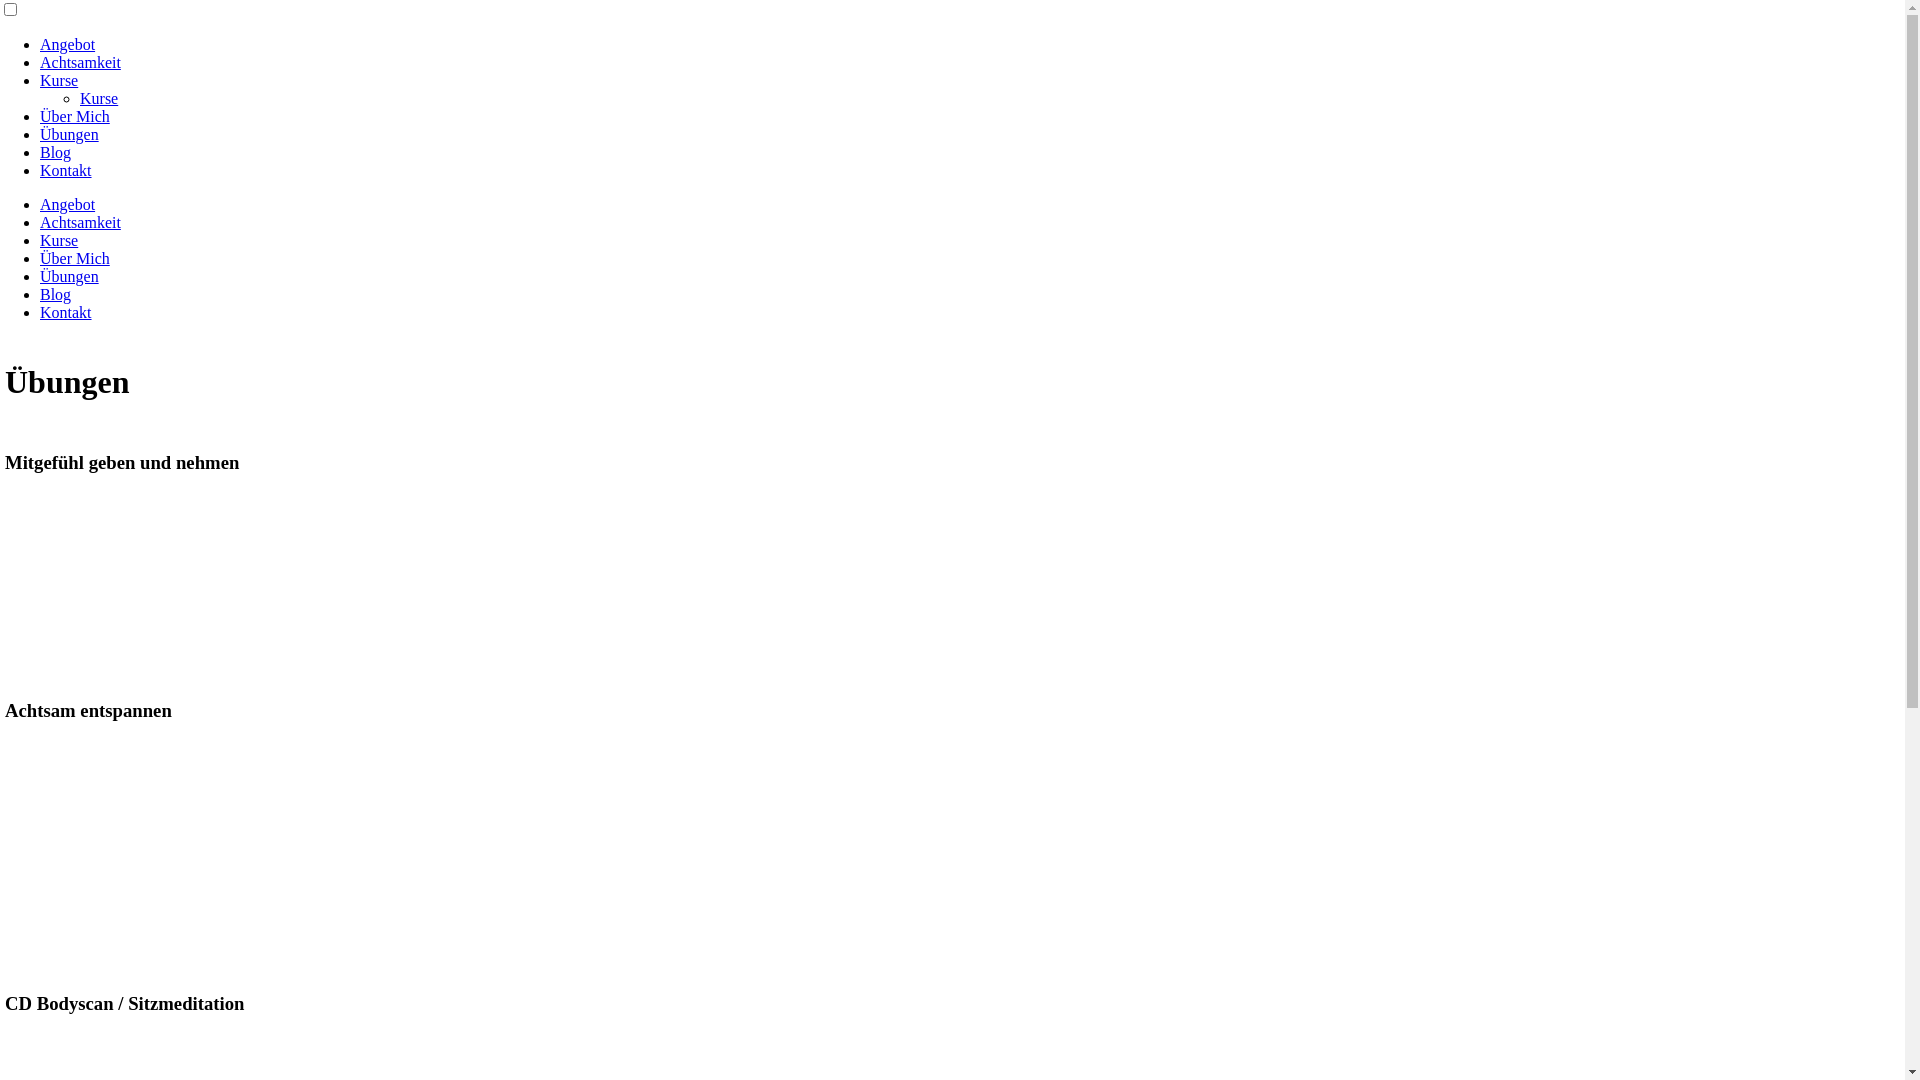  What do you see at coordinates (68, 204) in the screenshot?
I see `Angebot` at bounding box center [68, 204].